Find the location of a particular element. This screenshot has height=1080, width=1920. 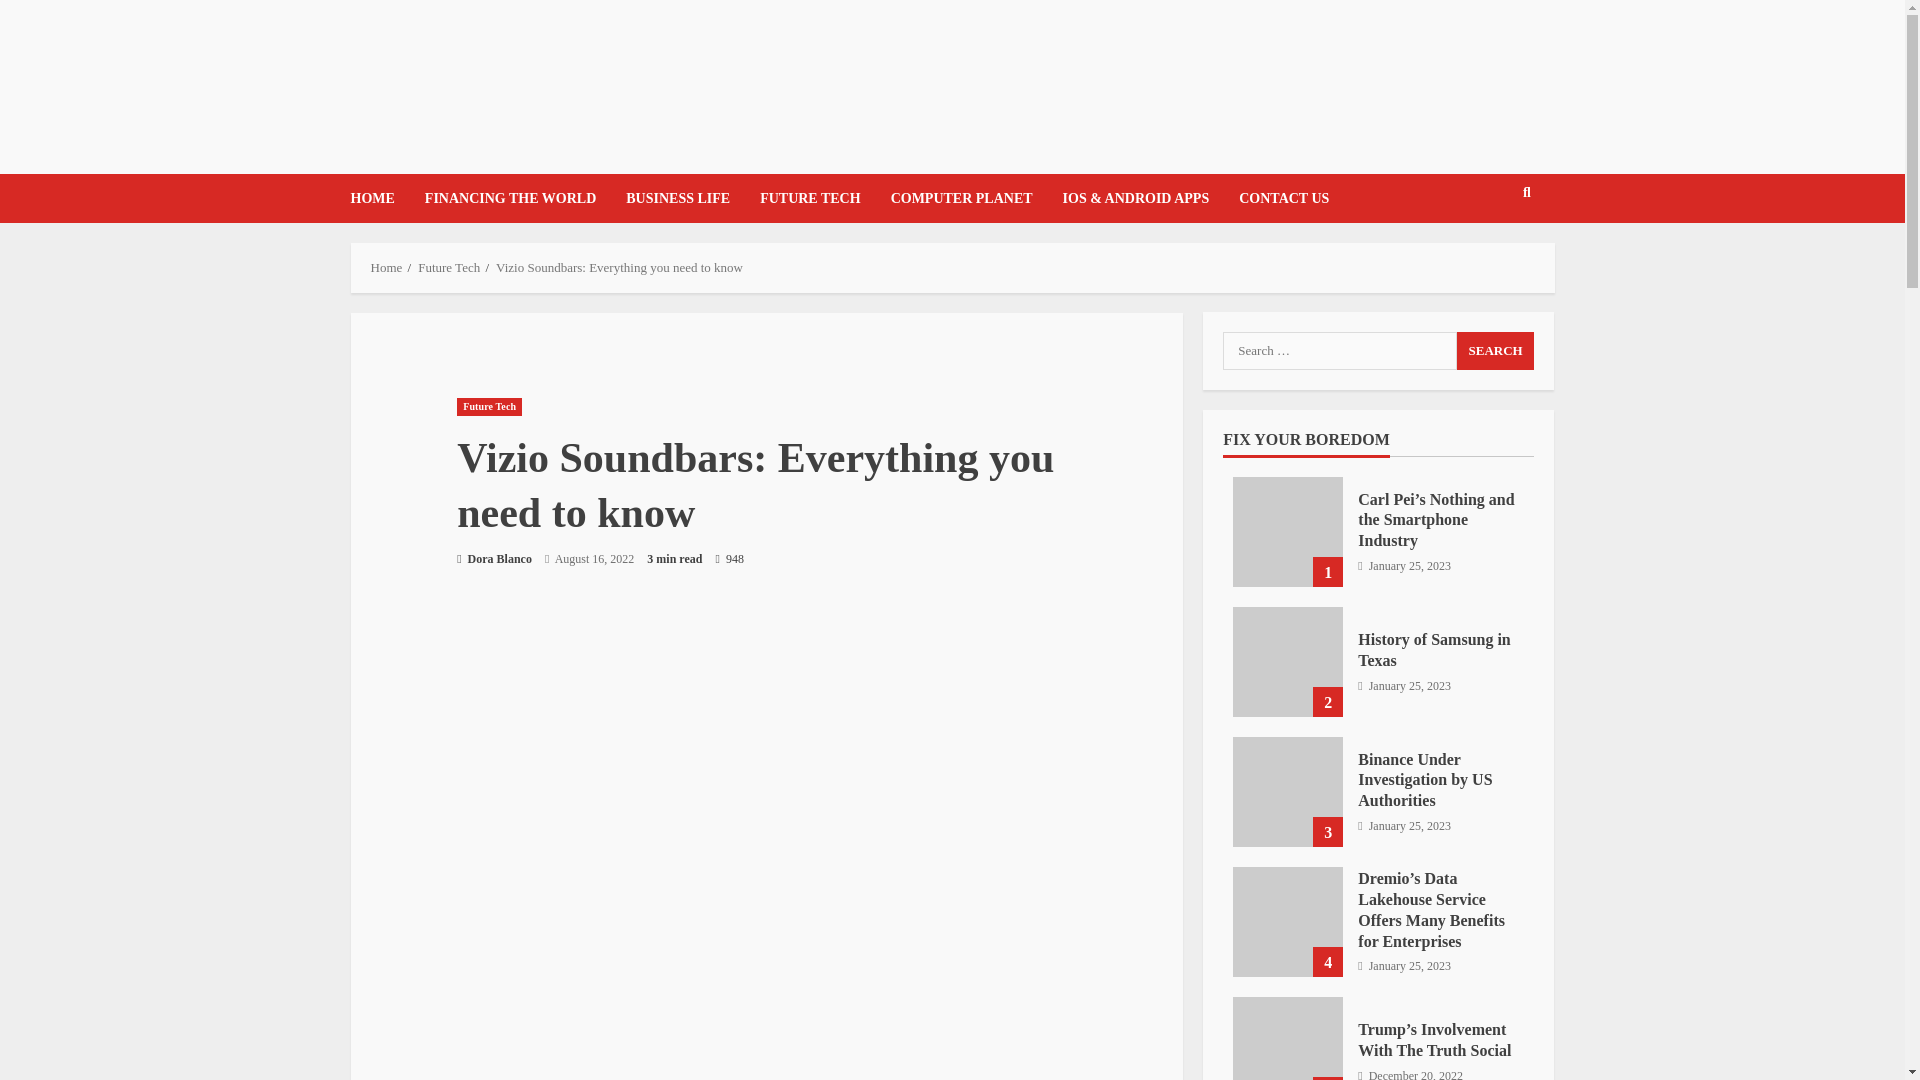

Vizio Soundbars: Everything you need to know is located at coordinates (619, 268).